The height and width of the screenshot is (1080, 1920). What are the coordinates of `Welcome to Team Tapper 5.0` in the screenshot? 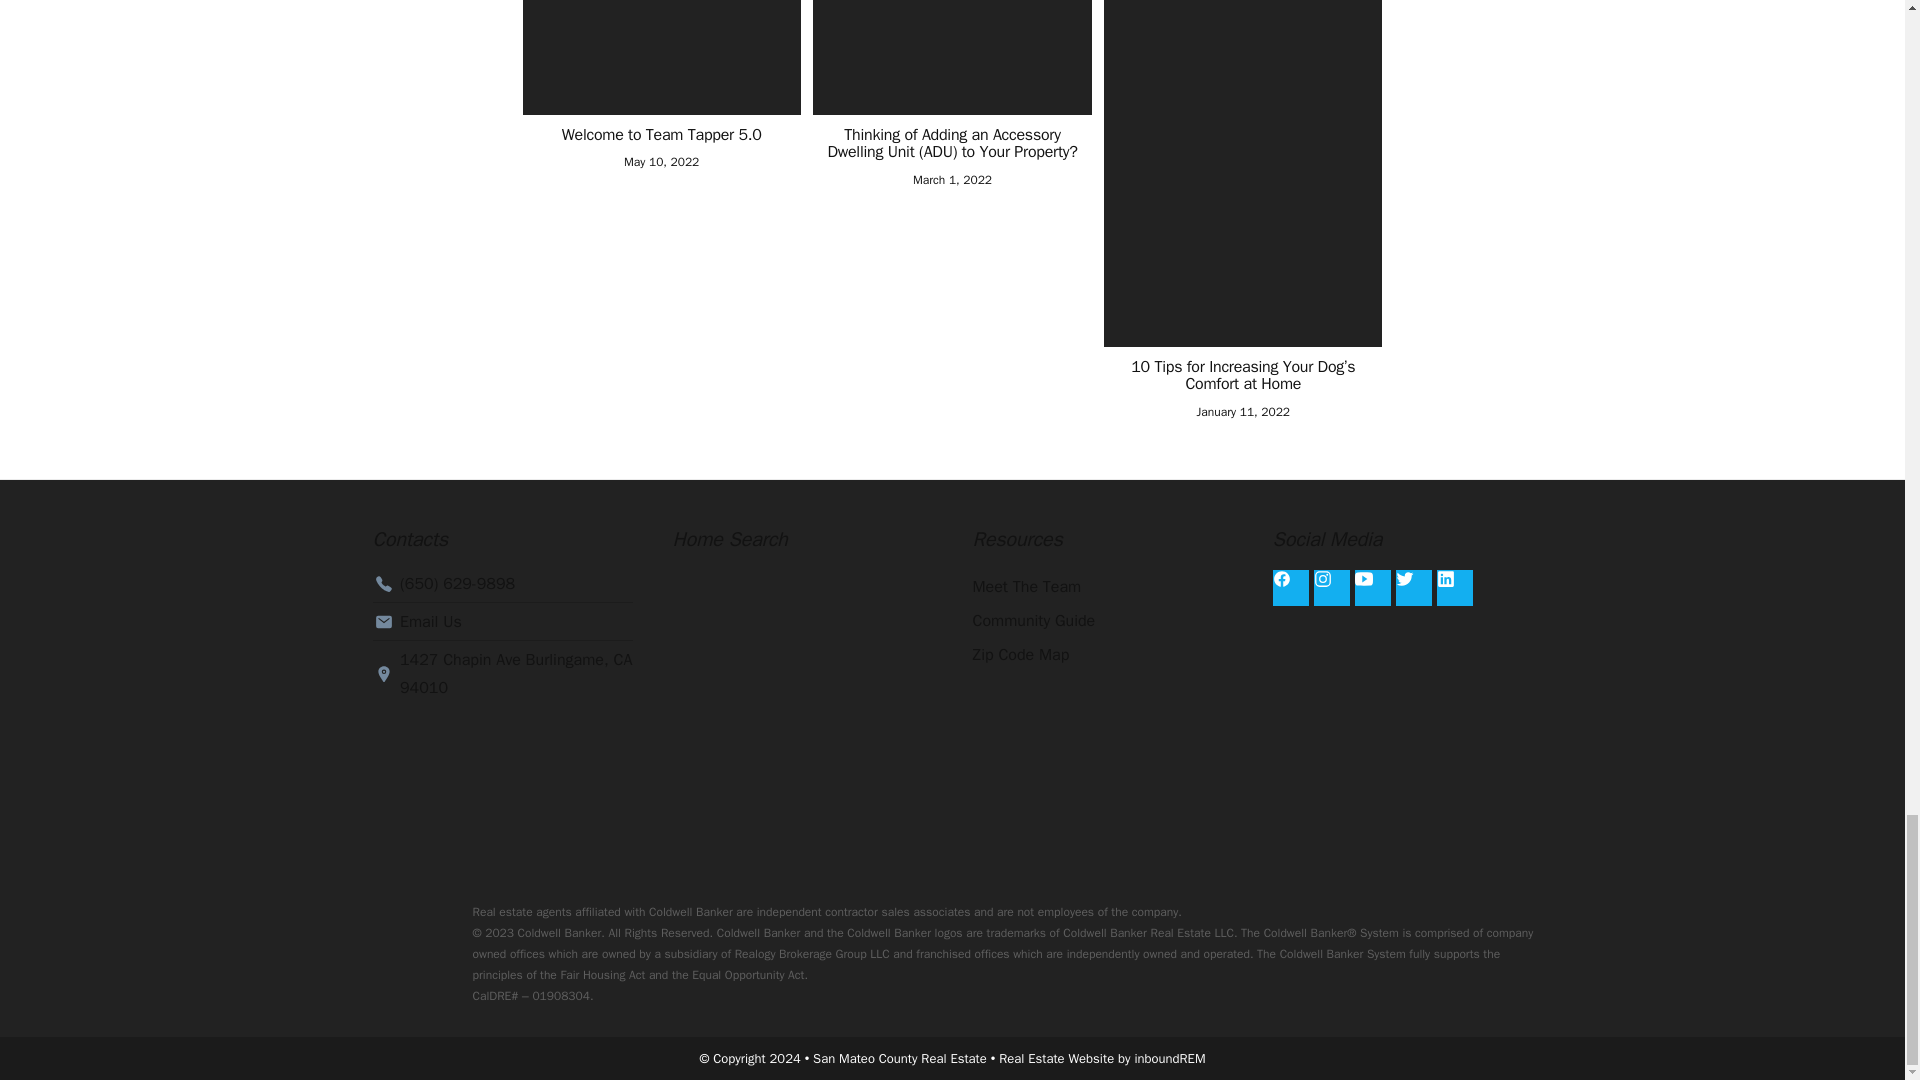 It's located at (660, 136).